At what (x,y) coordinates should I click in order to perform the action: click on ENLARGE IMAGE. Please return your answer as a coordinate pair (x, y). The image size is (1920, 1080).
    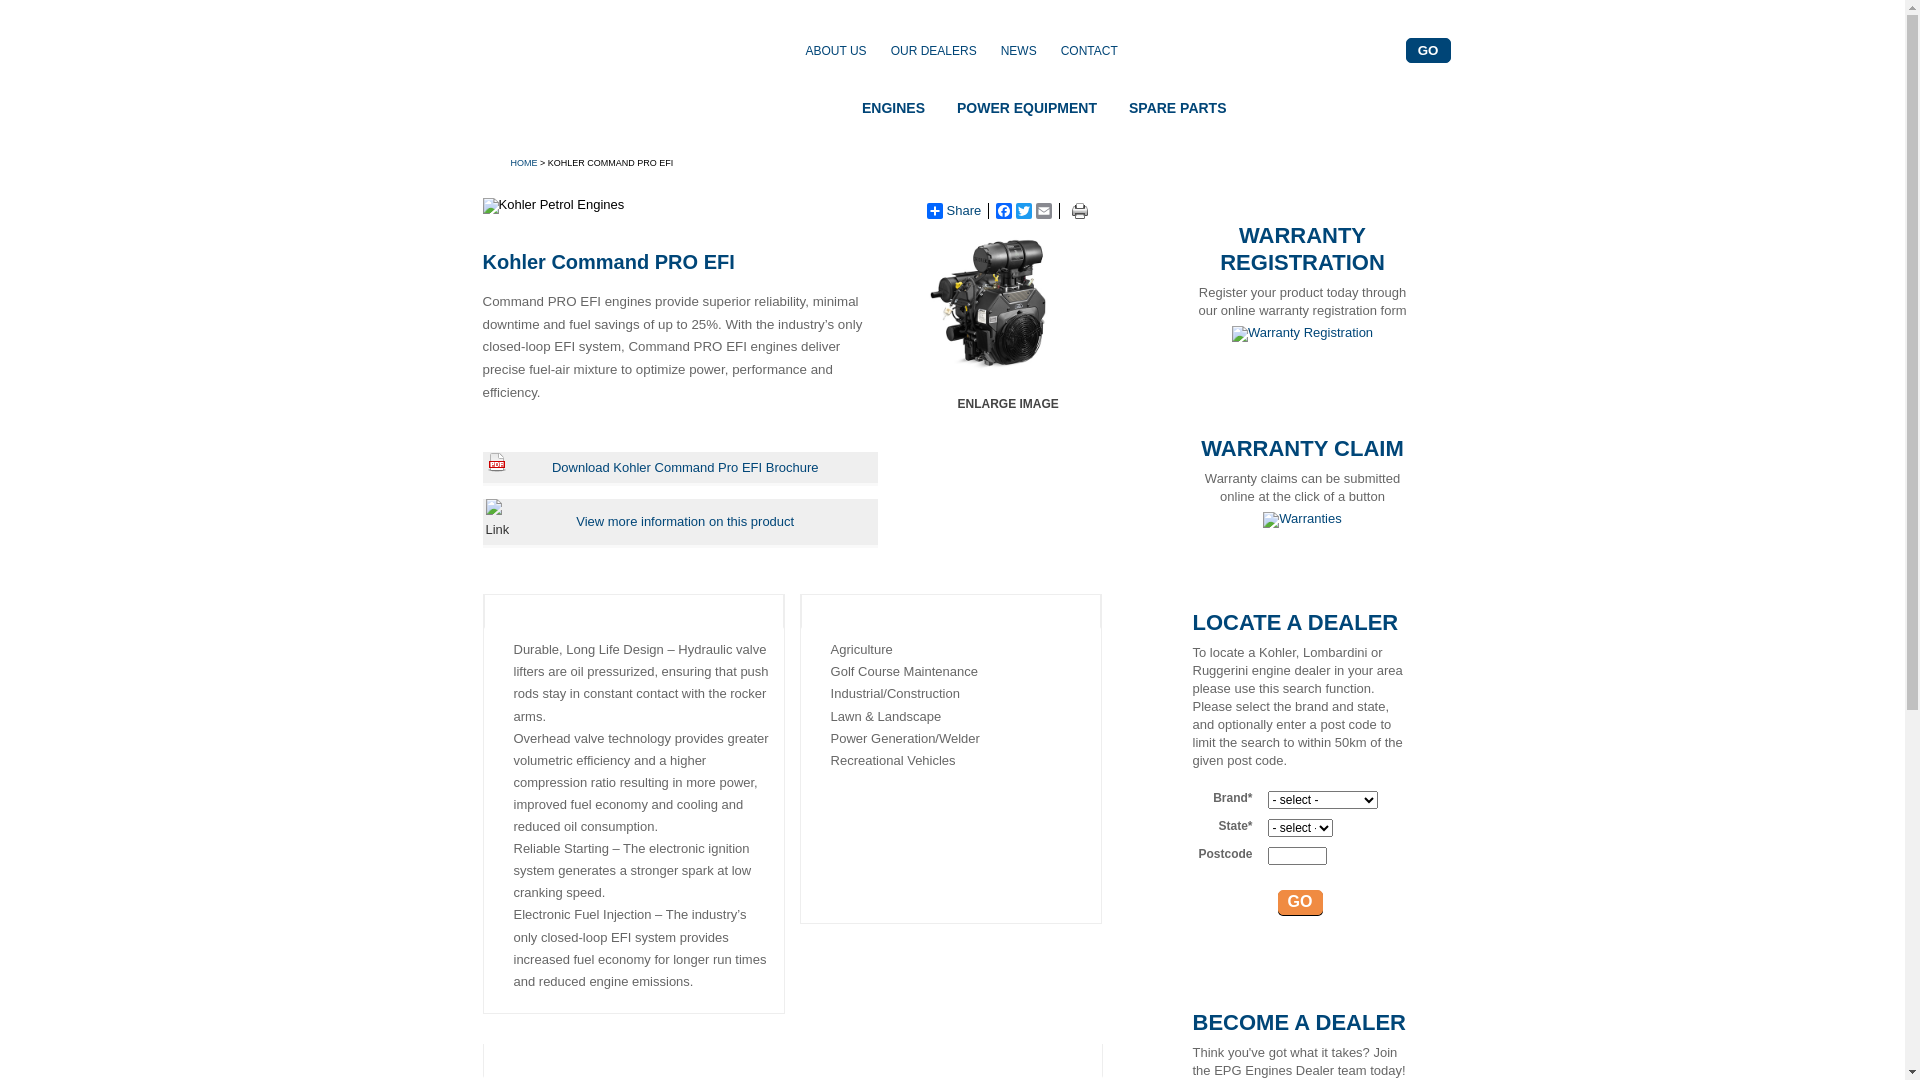
    Looking at the image, I should click on (1008, 404).